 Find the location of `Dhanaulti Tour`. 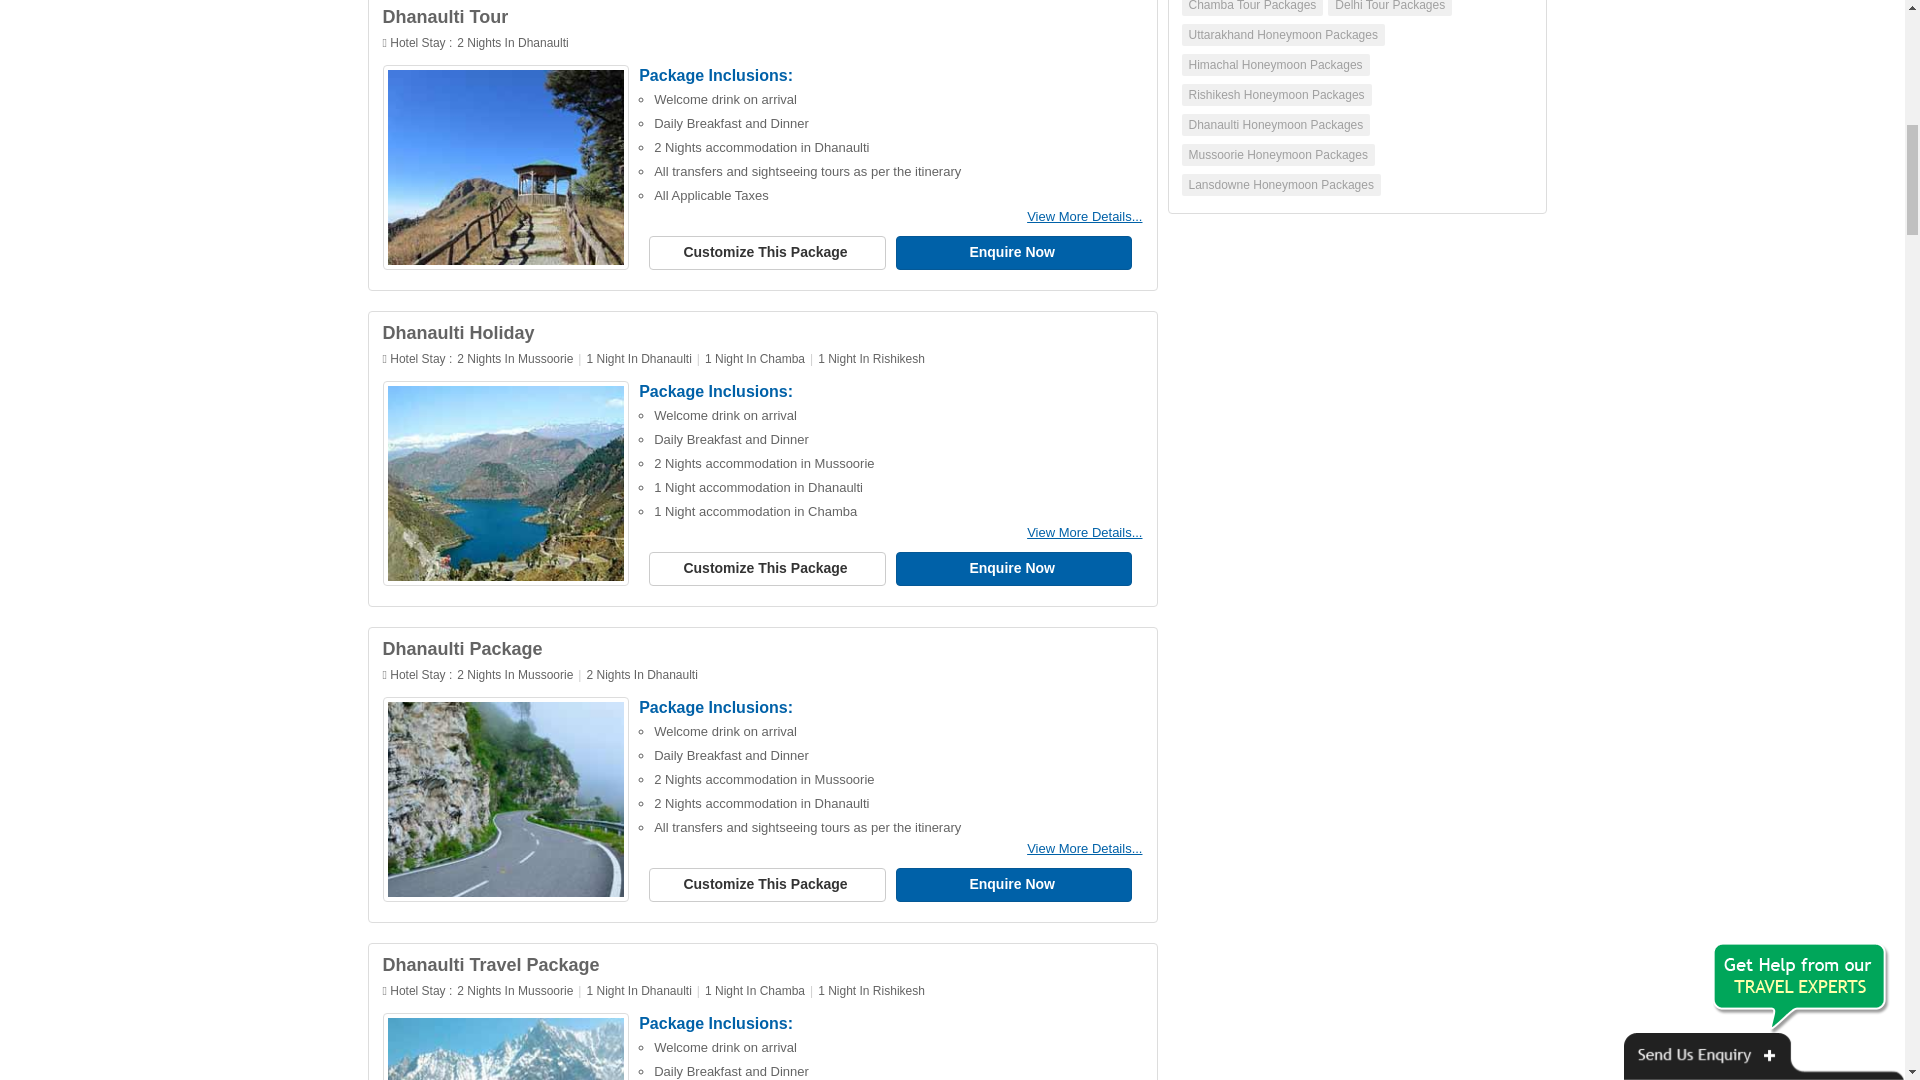

Dhanaulti Tour is located at coordinates (445, 16).